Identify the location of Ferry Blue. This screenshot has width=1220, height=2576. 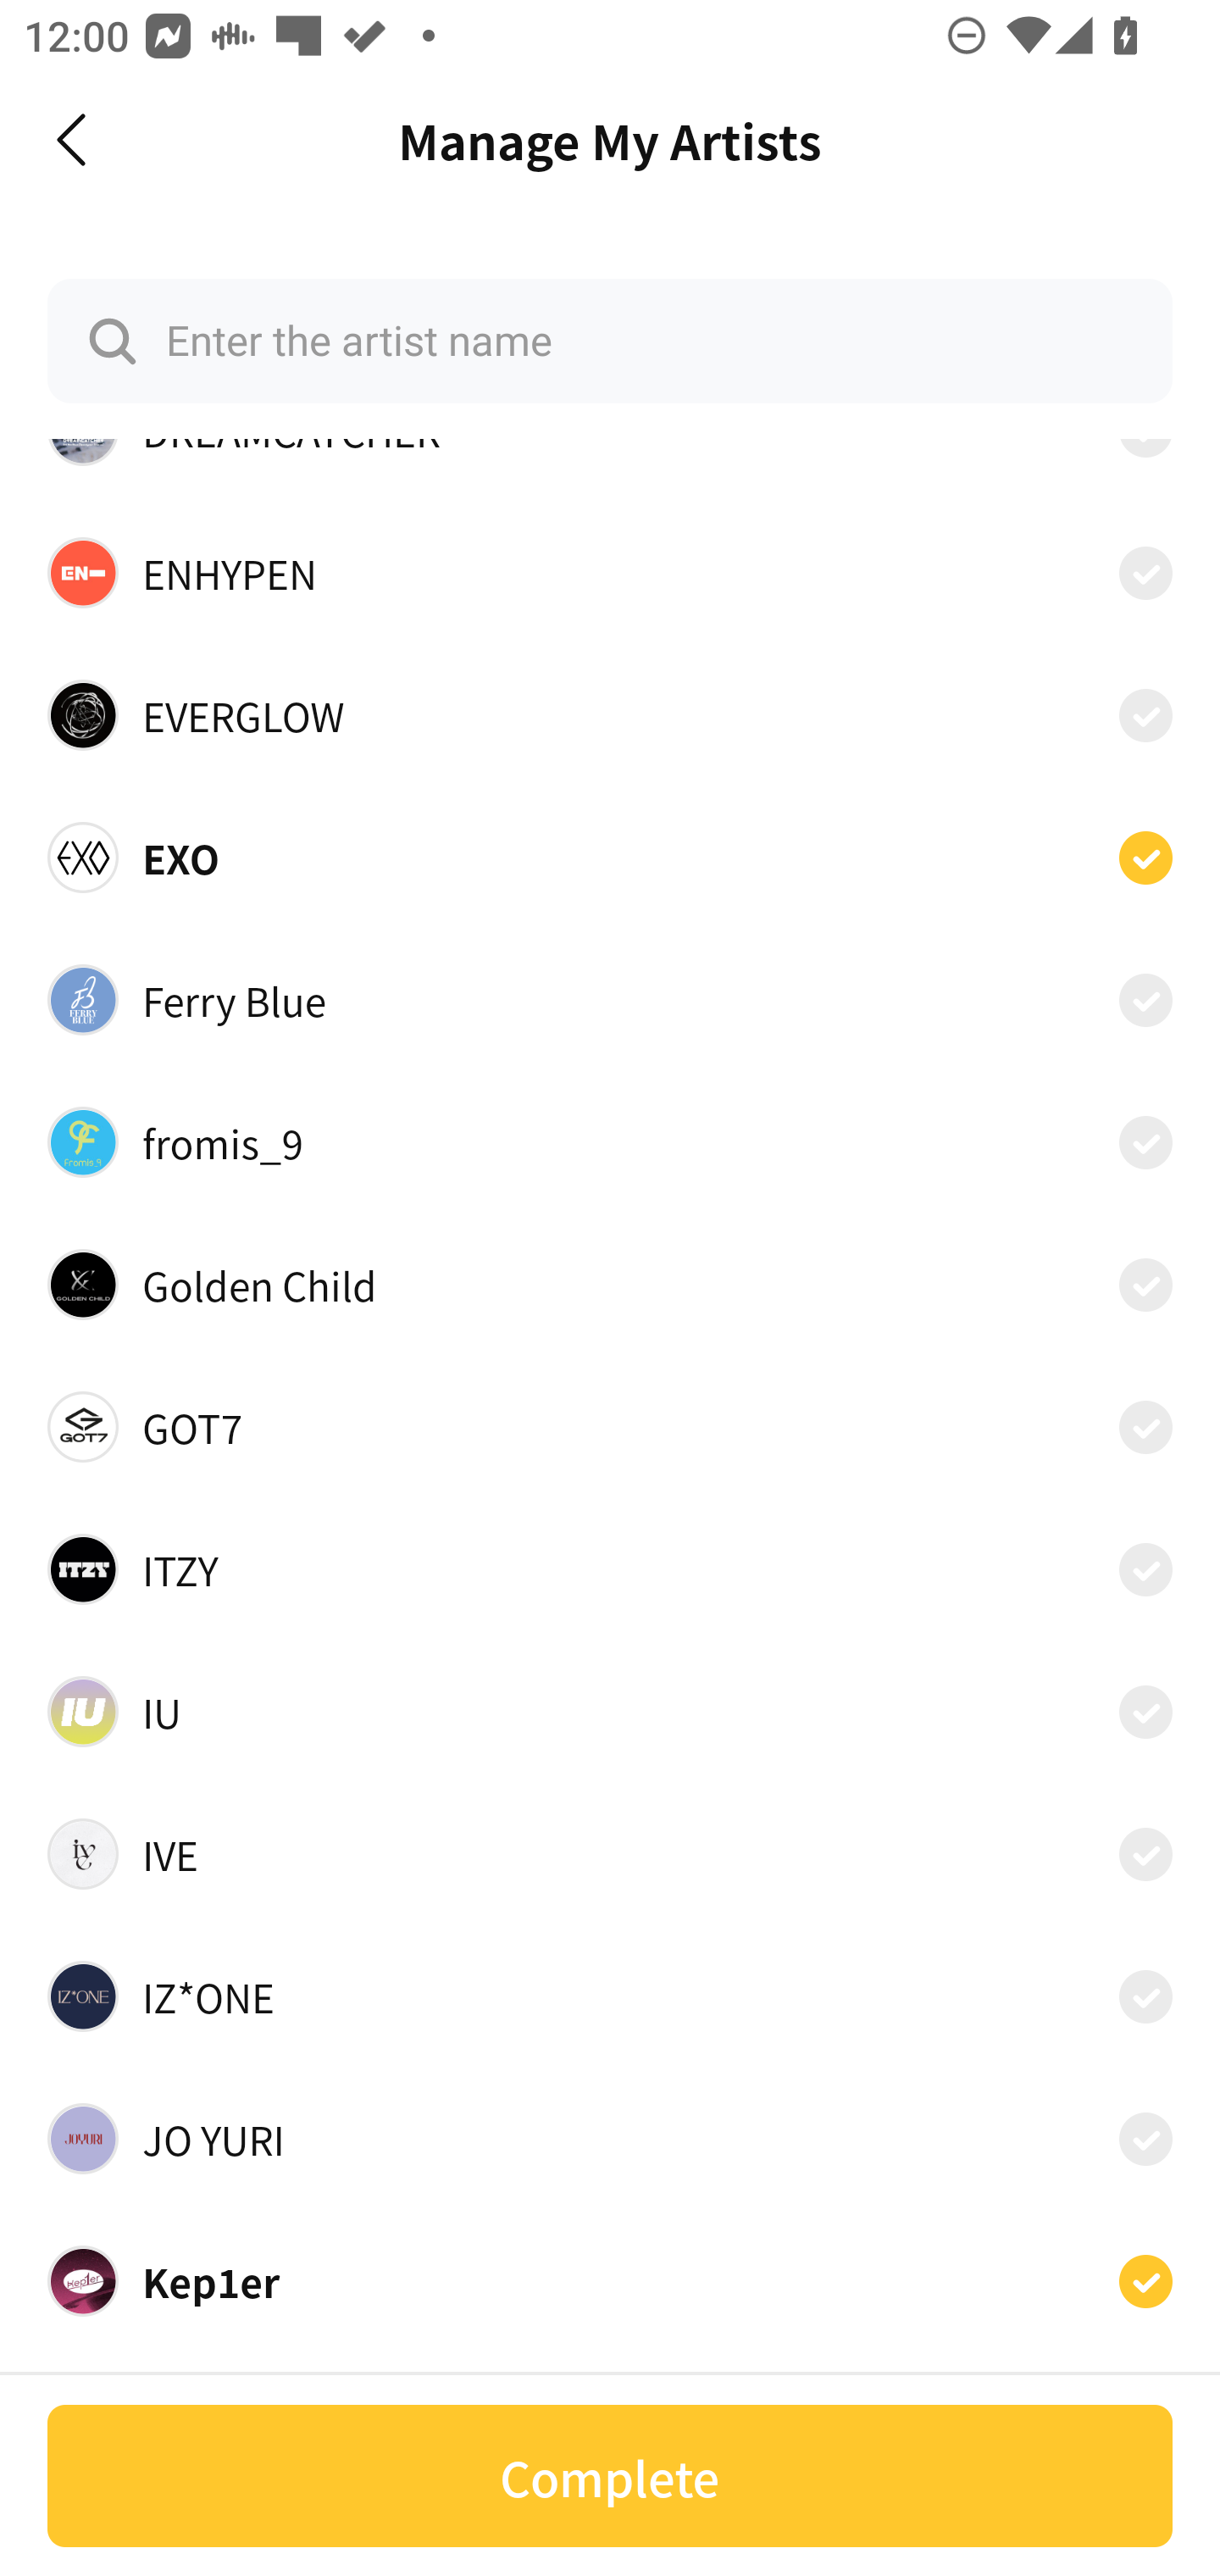
(610, 999).